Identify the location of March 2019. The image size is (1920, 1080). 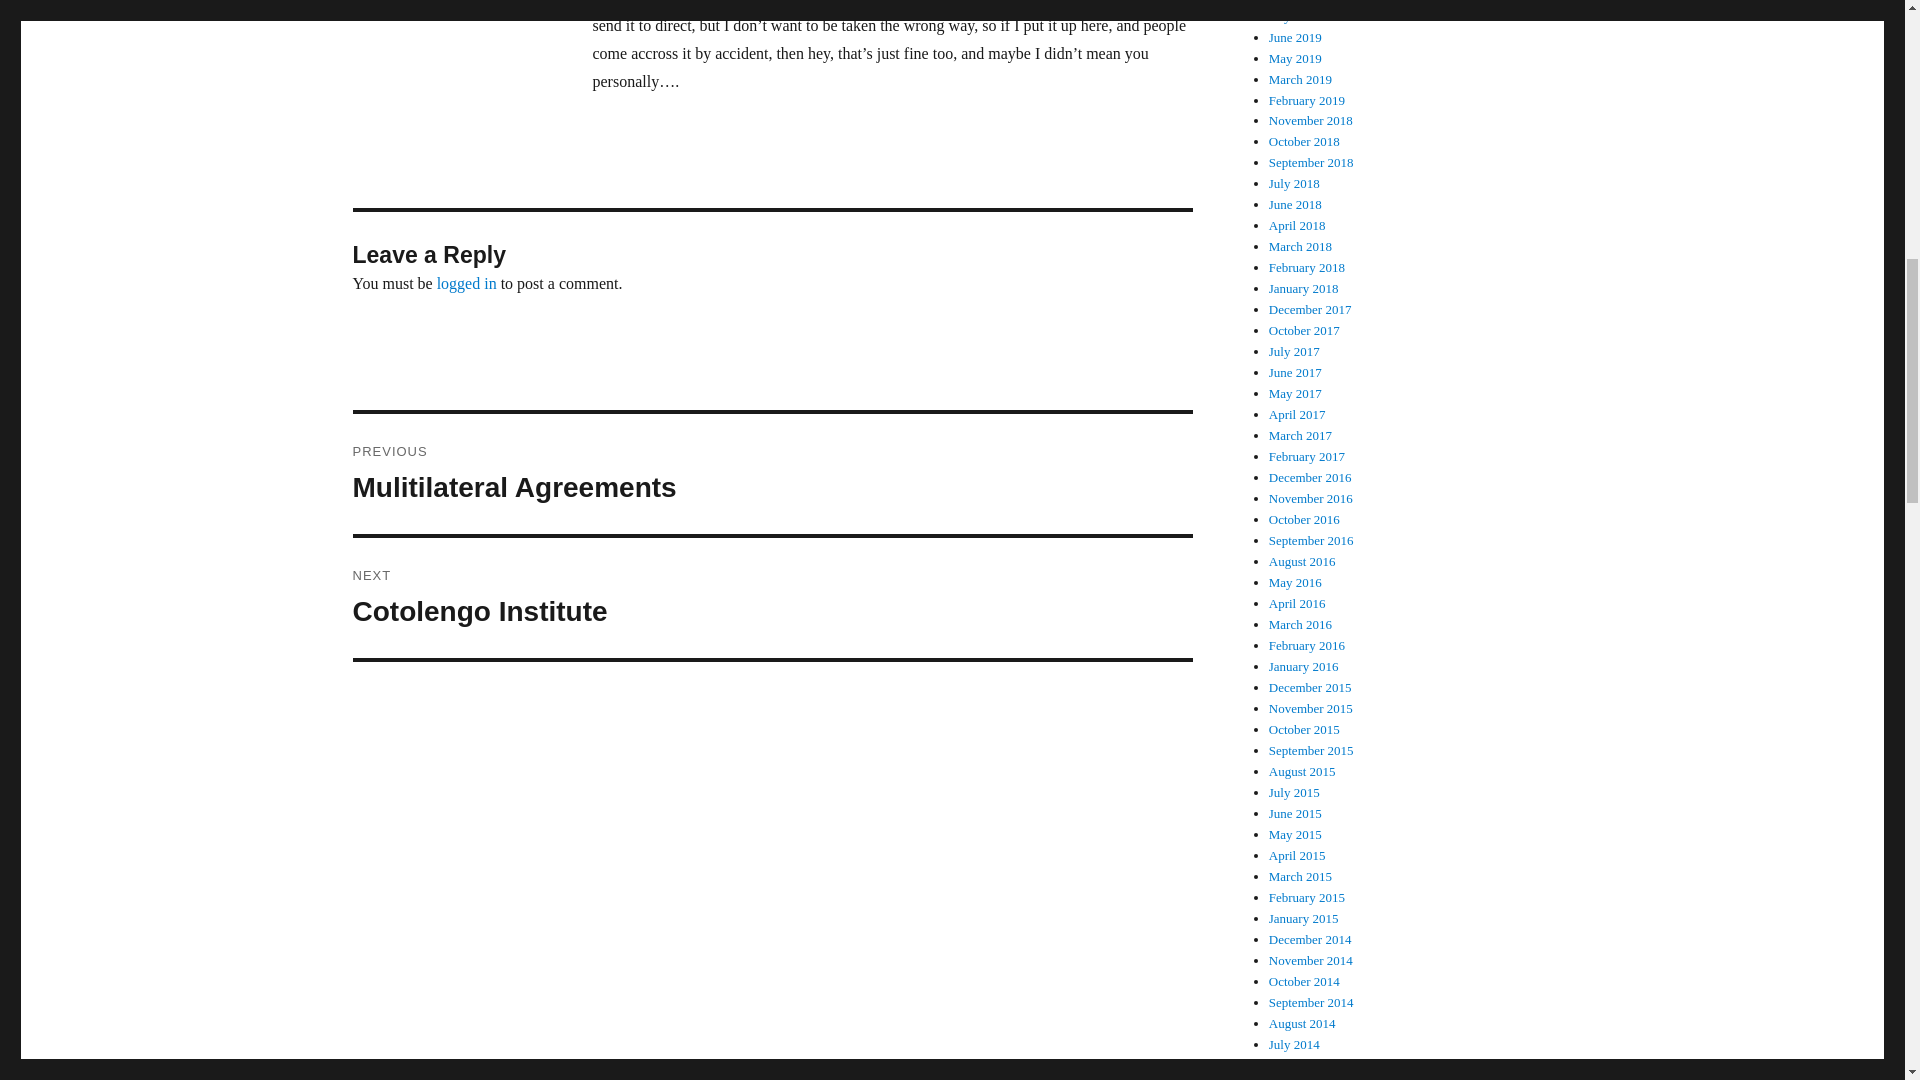
(1300, 246).